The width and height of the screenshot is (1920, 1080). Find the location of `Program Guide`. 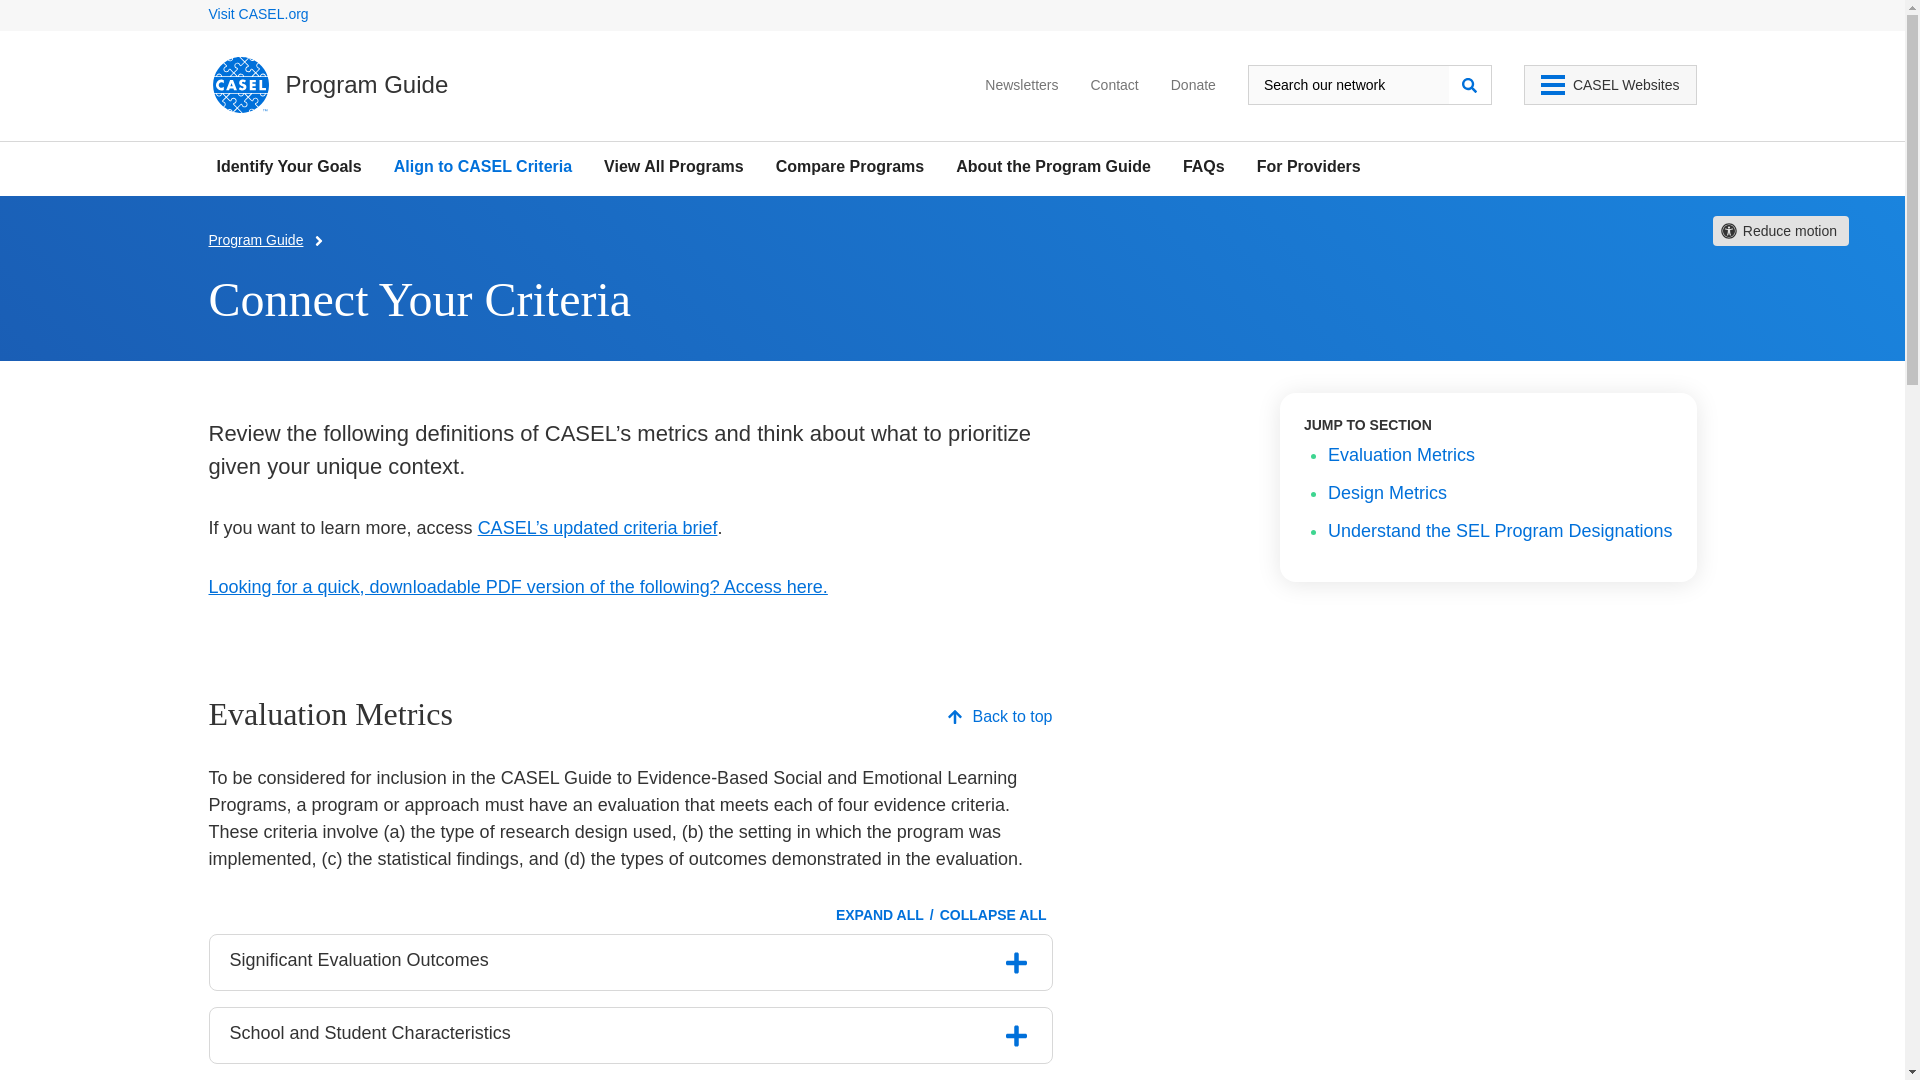

Program Guide is located at coordinates (328, 84).